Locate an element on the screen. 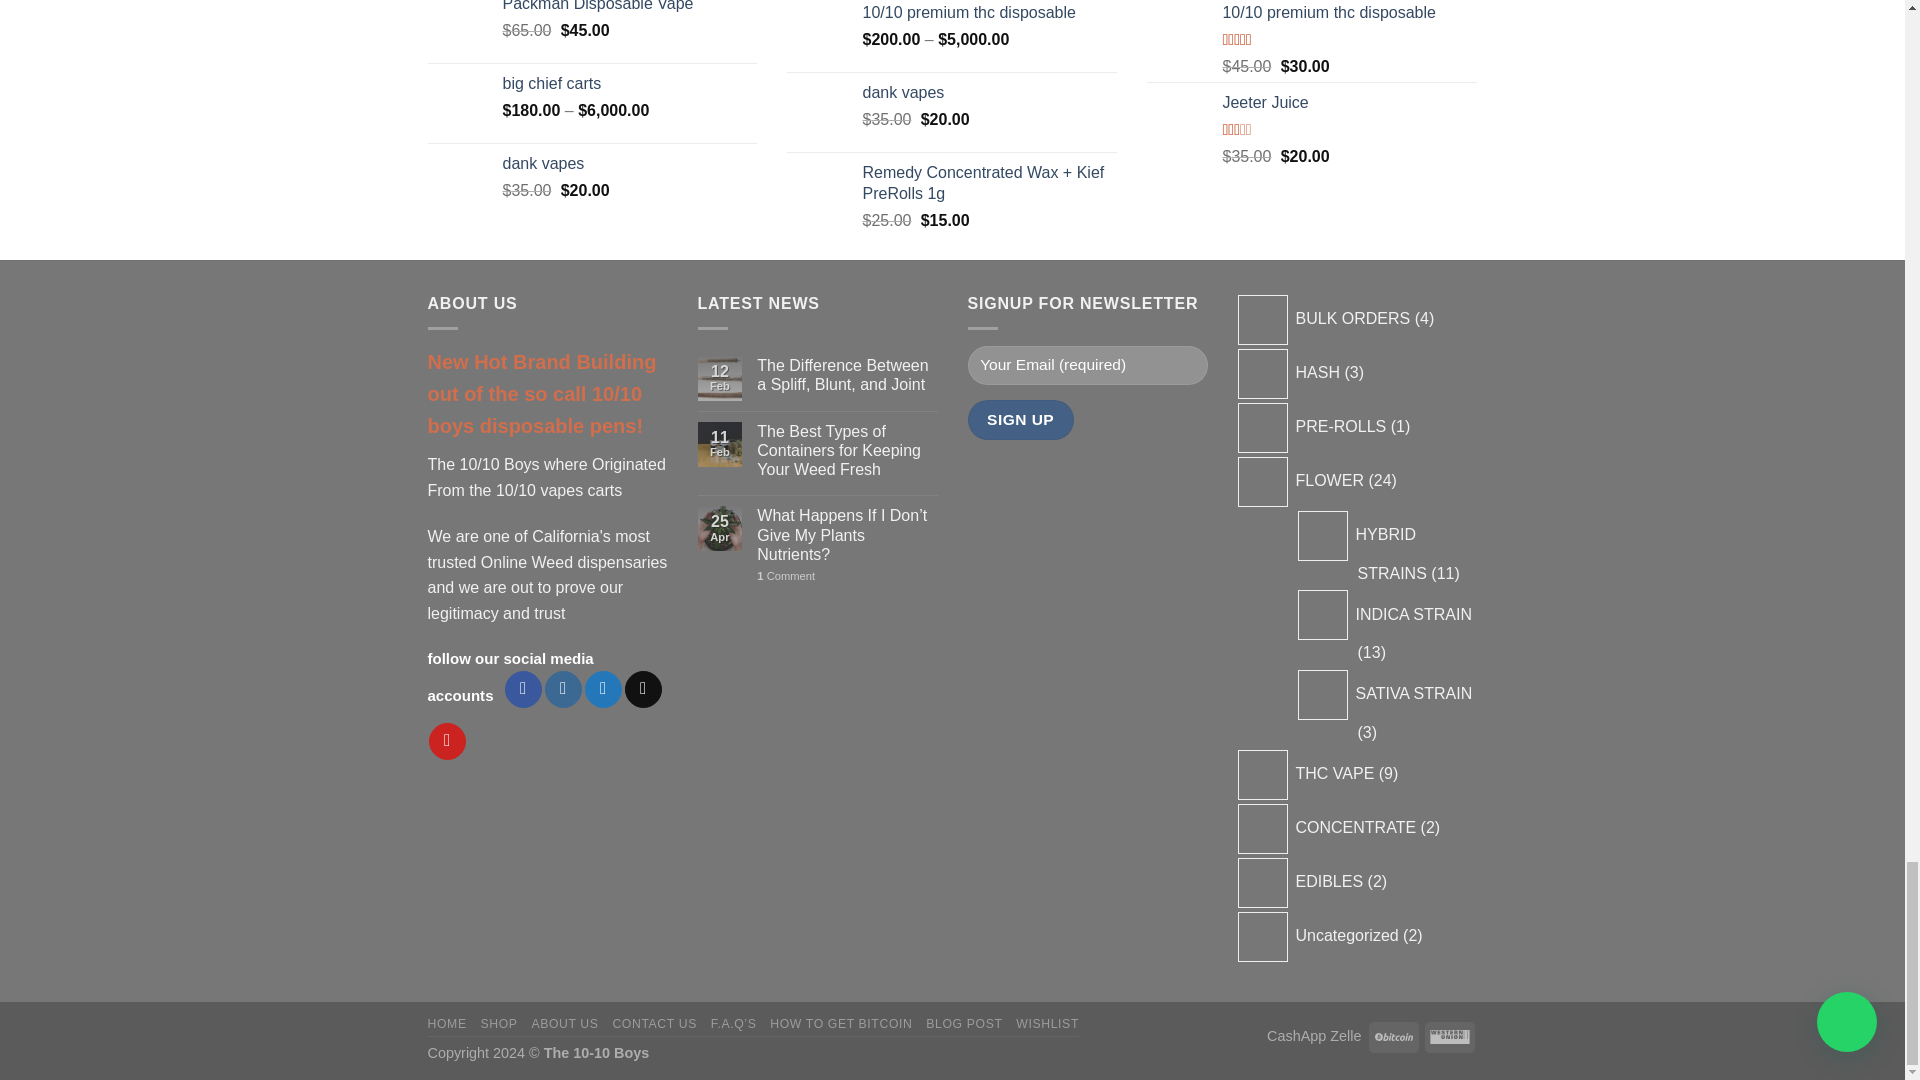  Sign Up is located at coordinates (1020, 418).